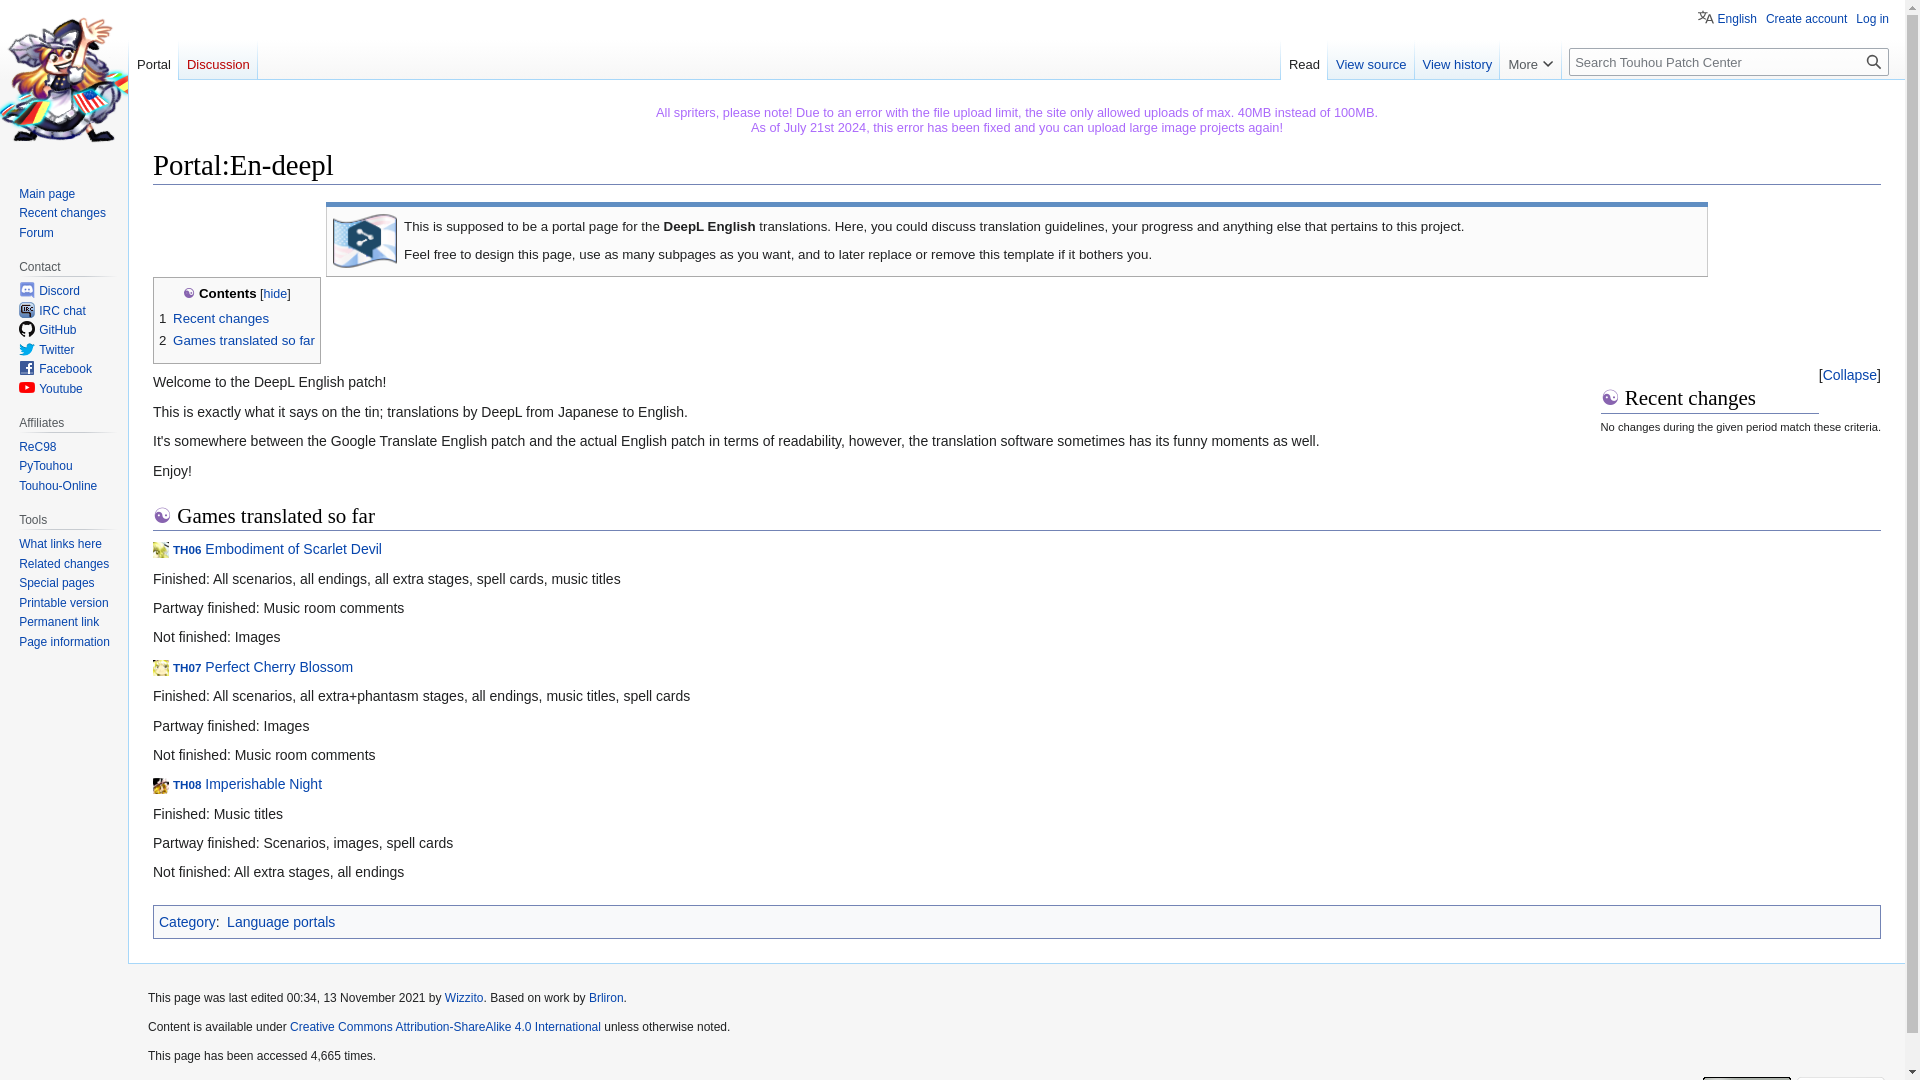 The image size is (1920, 1080). Describe the element at coordinates (1726, 16) in the screenshot. I see `English` at that location.